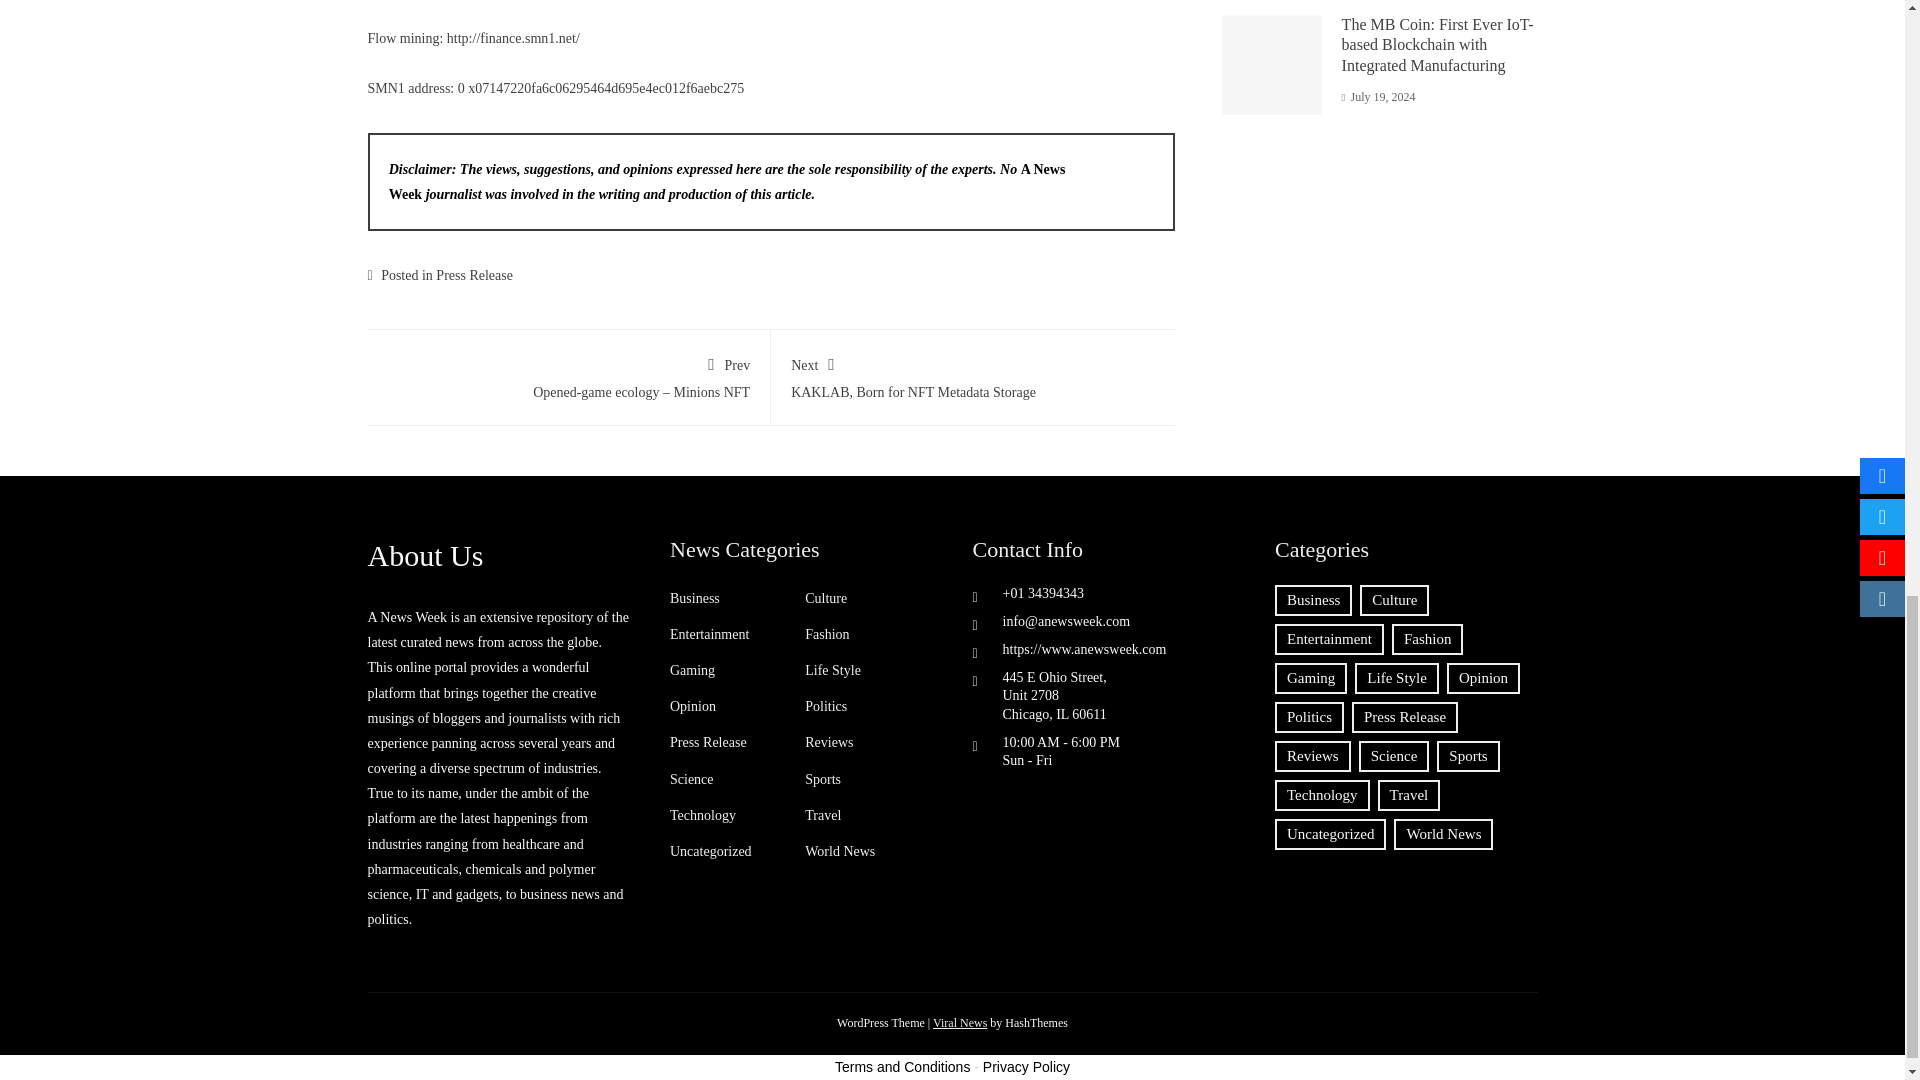  Describe the element at coordinates (708, 742) in the screenshot. I see `Press Release` at that location.